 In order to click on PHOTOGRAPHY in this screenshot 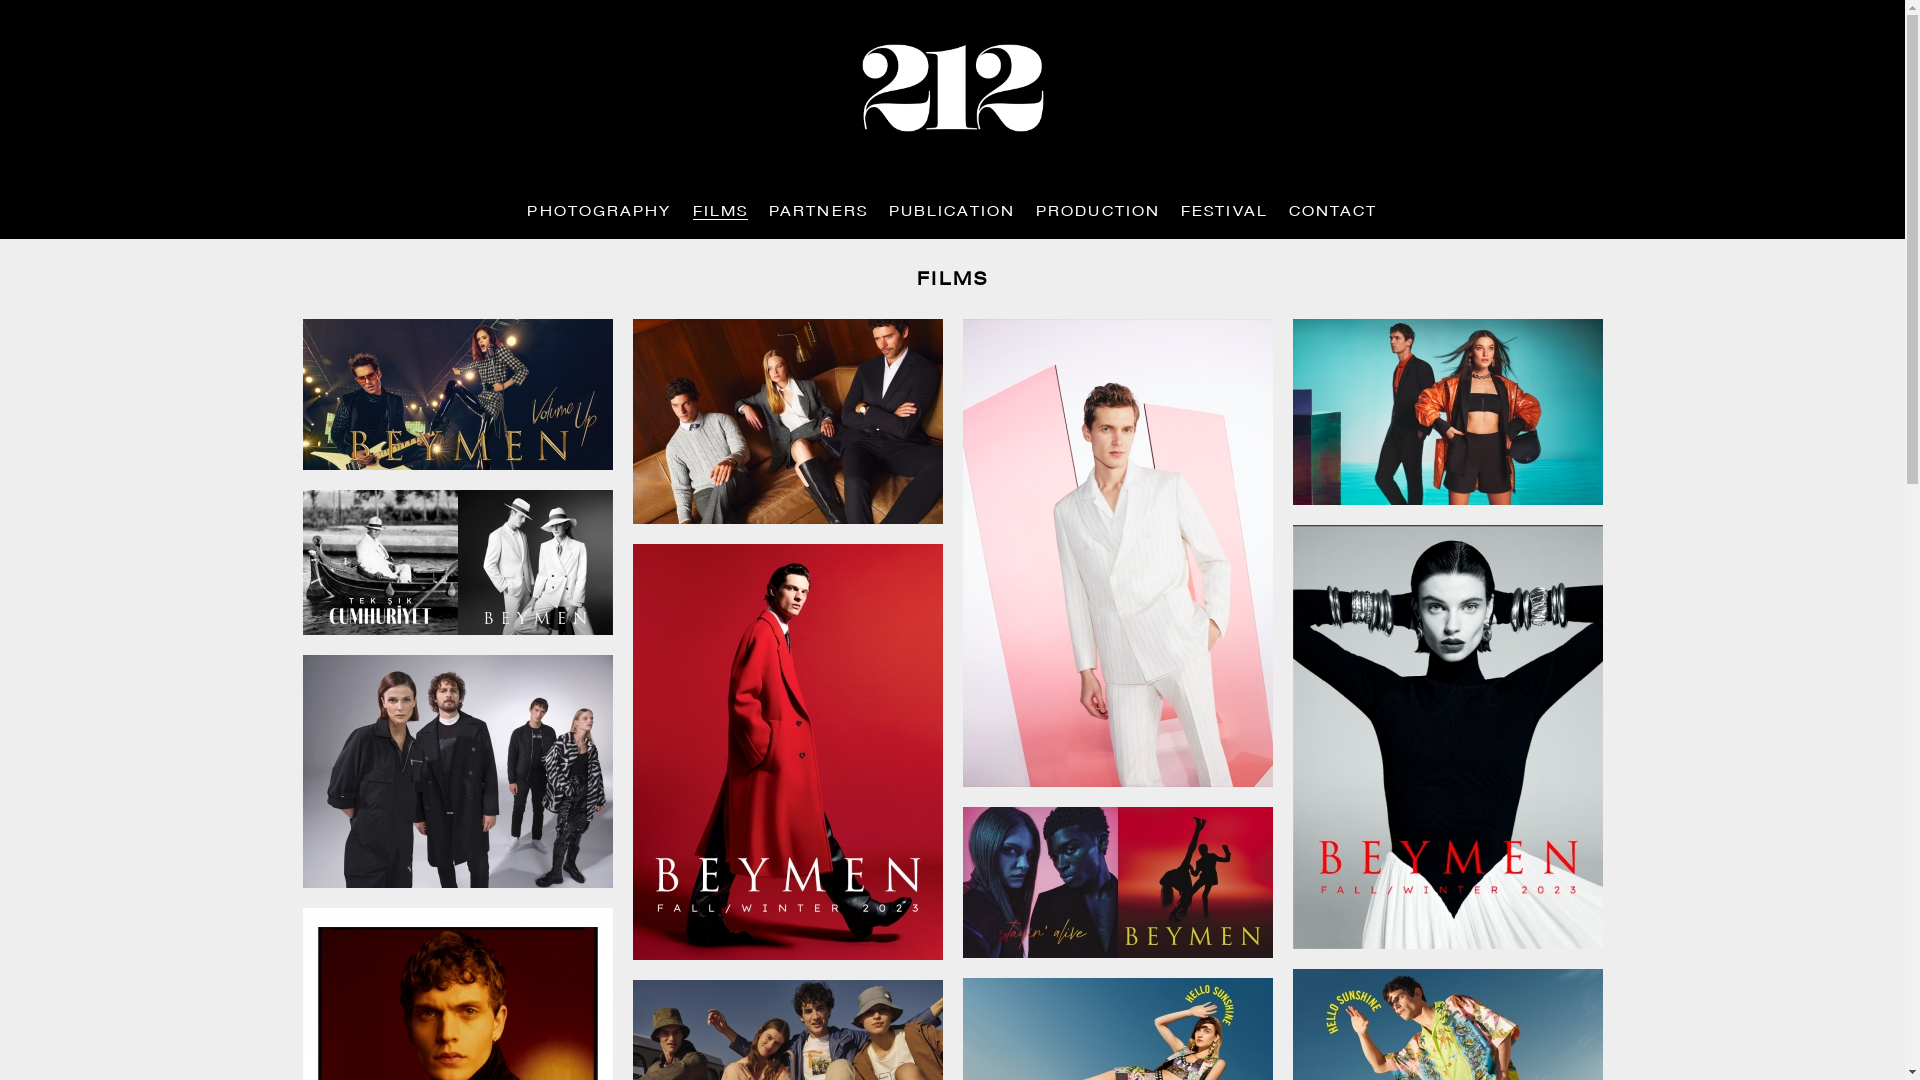, I will do `click(599, 212)`.